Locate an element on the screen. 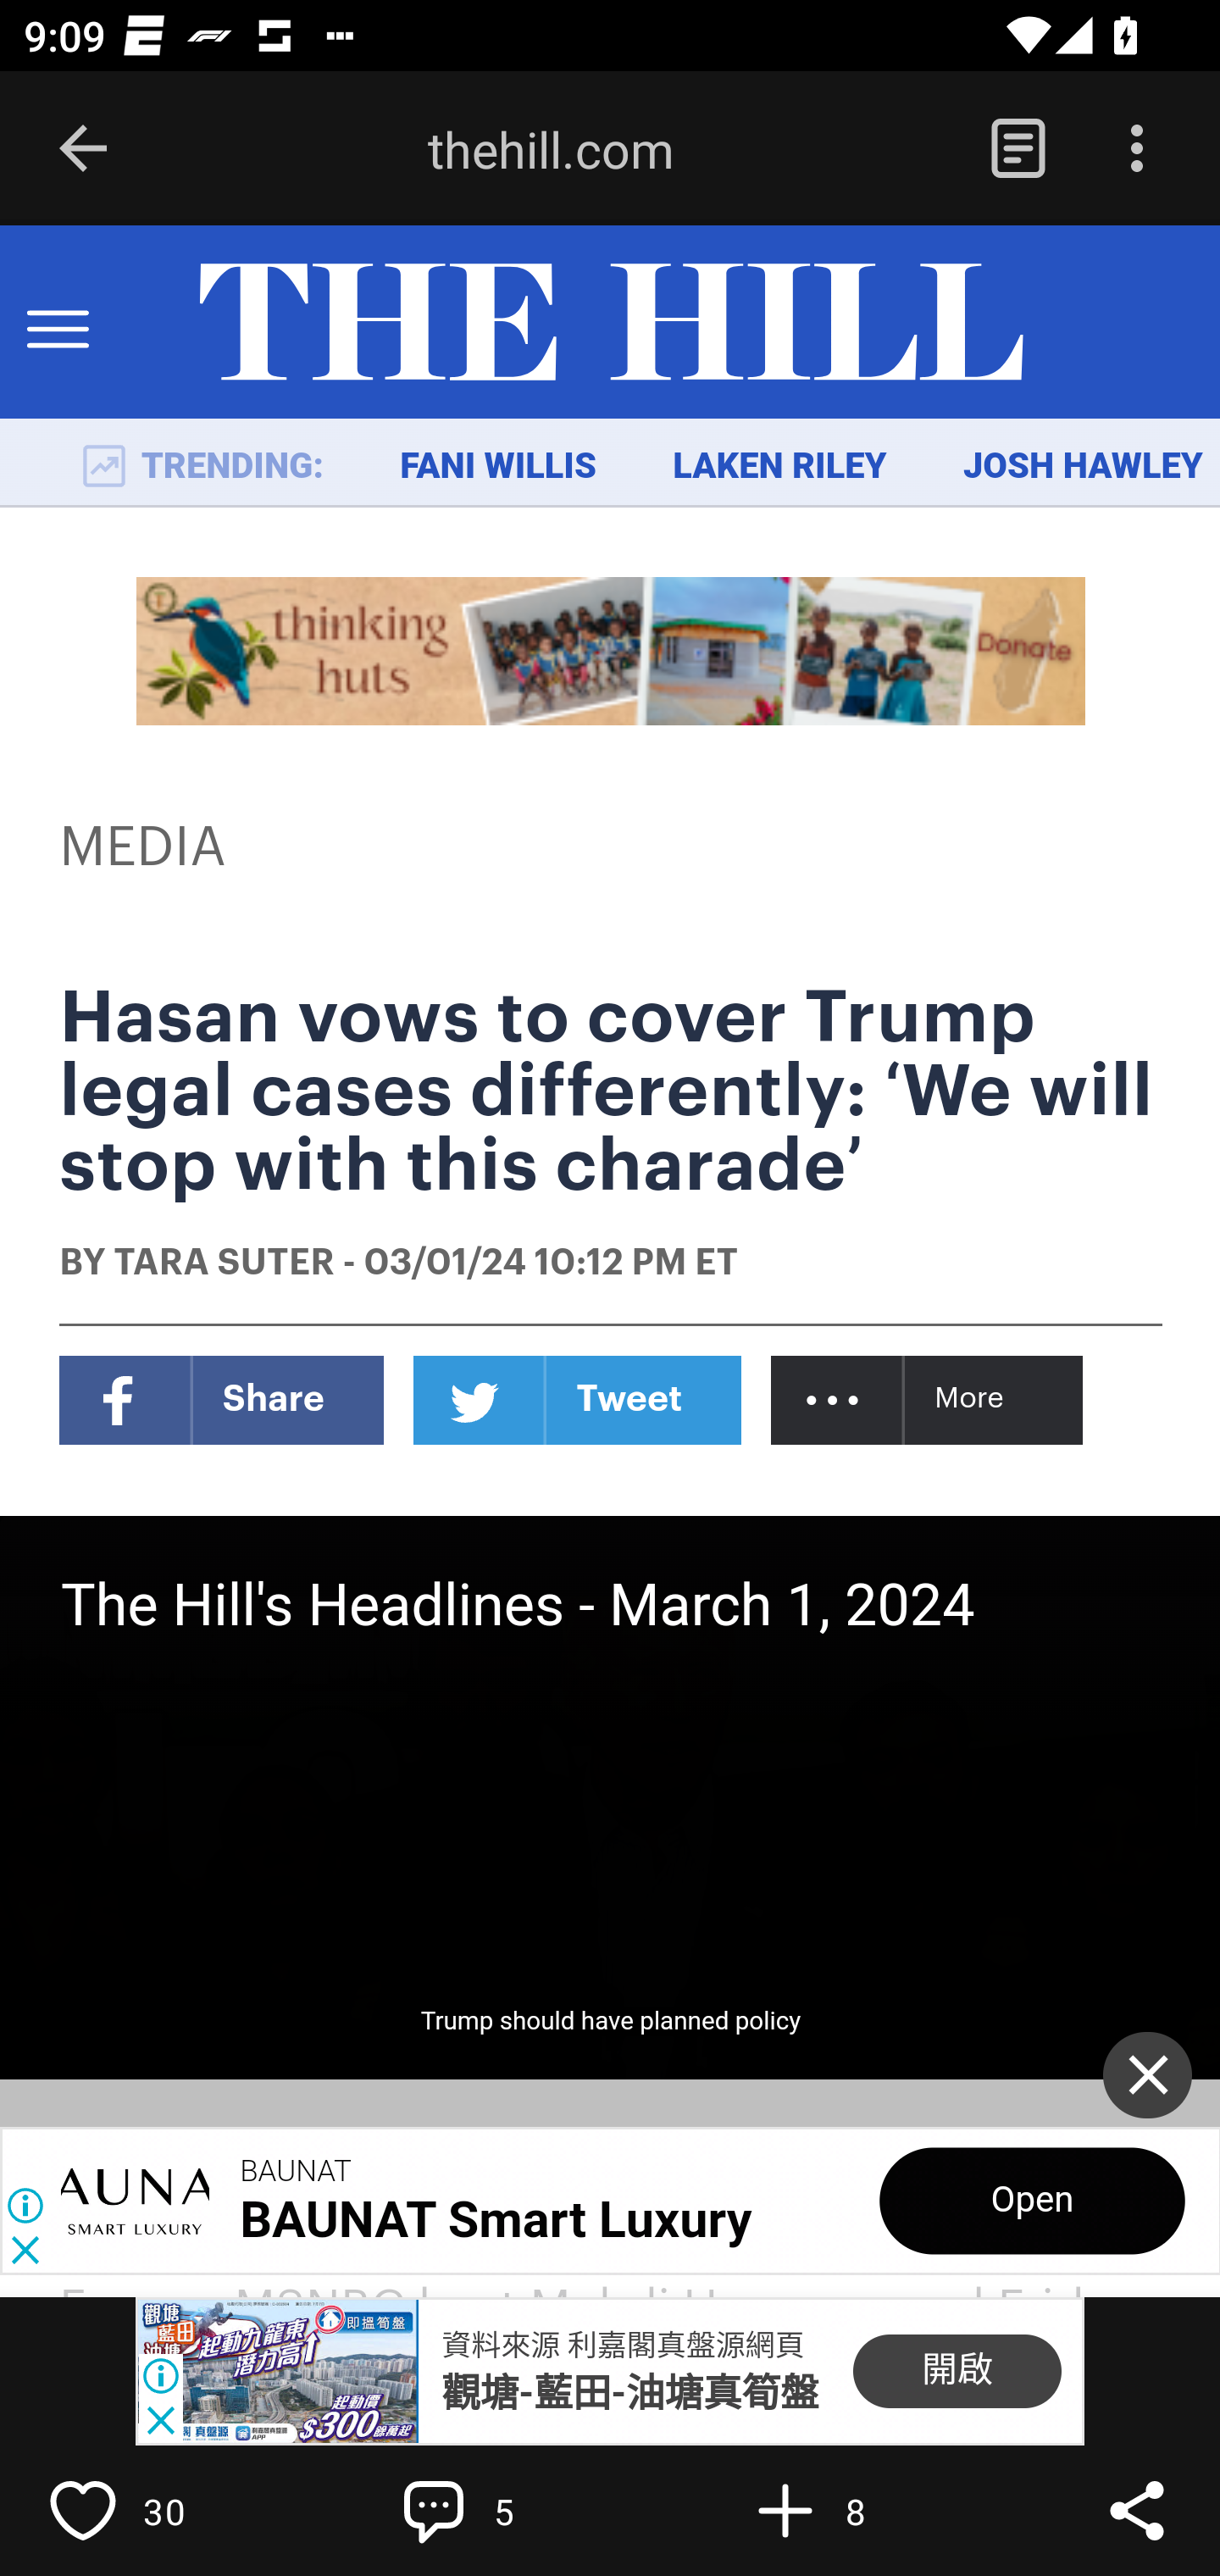 The height and width of the screenshot is (2576, 1220). Toggle Menu is located at coordinates (58, 323).